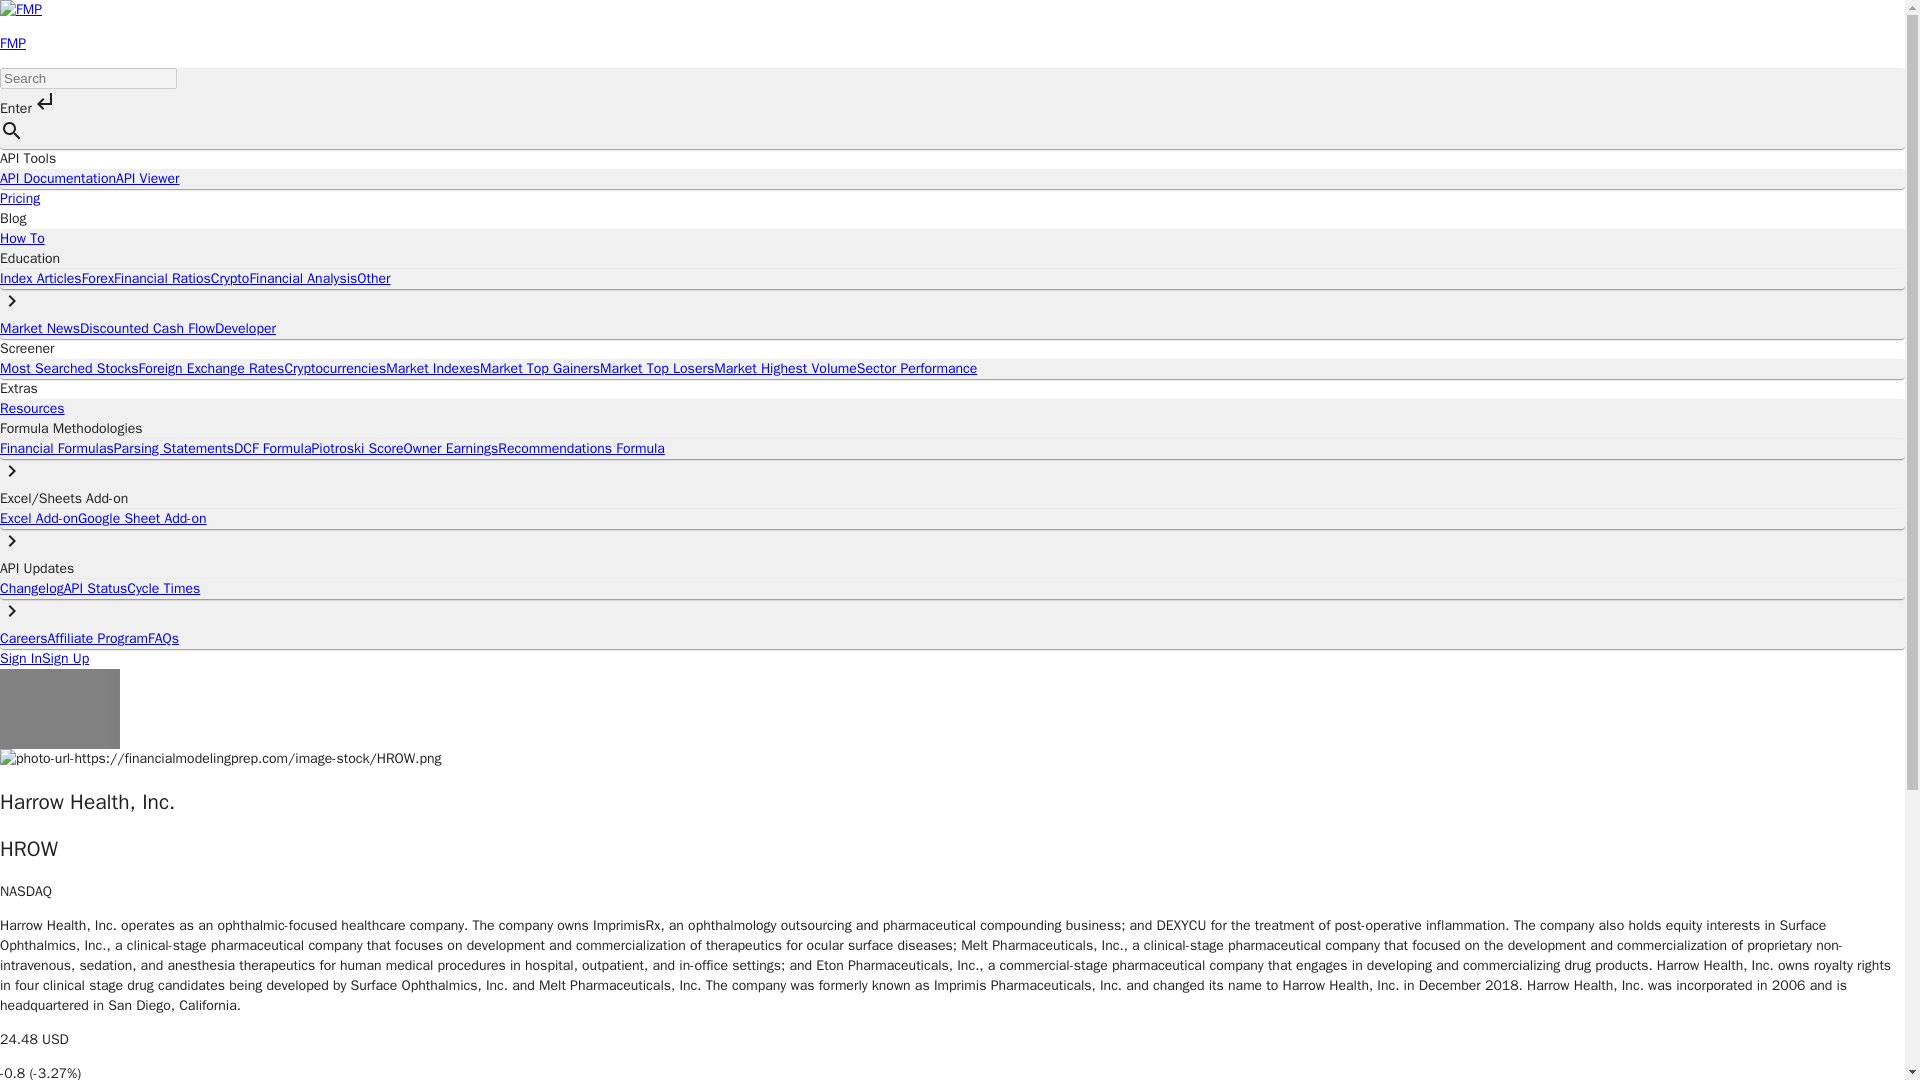 The width and height of the screenshot is (1920, 1080). What do you see at coordinates (373, 278) in the screenshot?
I see `Other` at bounding box center [373, 278].